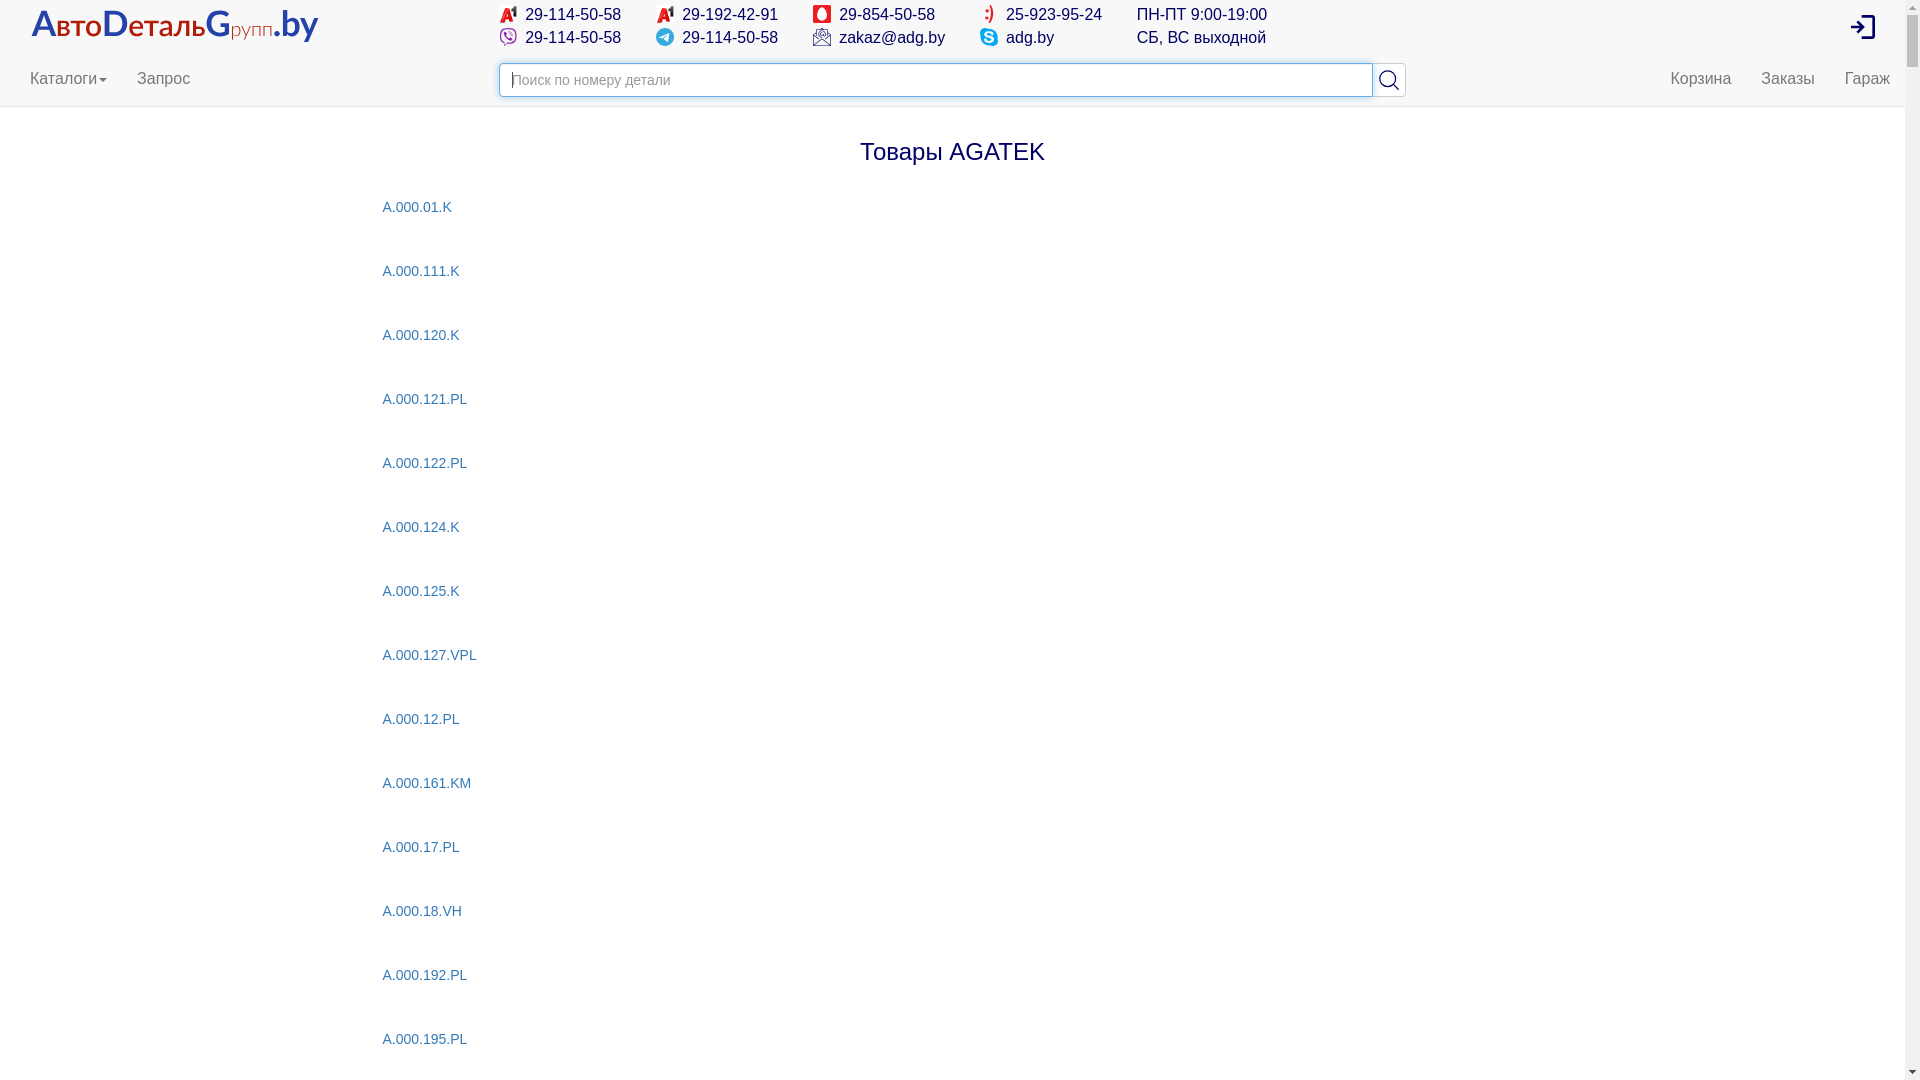 The image size is (1920, 1080). Describe the element at coordinates (952, 719) in the screenshot. I see `A.000.12.PL` at that location.